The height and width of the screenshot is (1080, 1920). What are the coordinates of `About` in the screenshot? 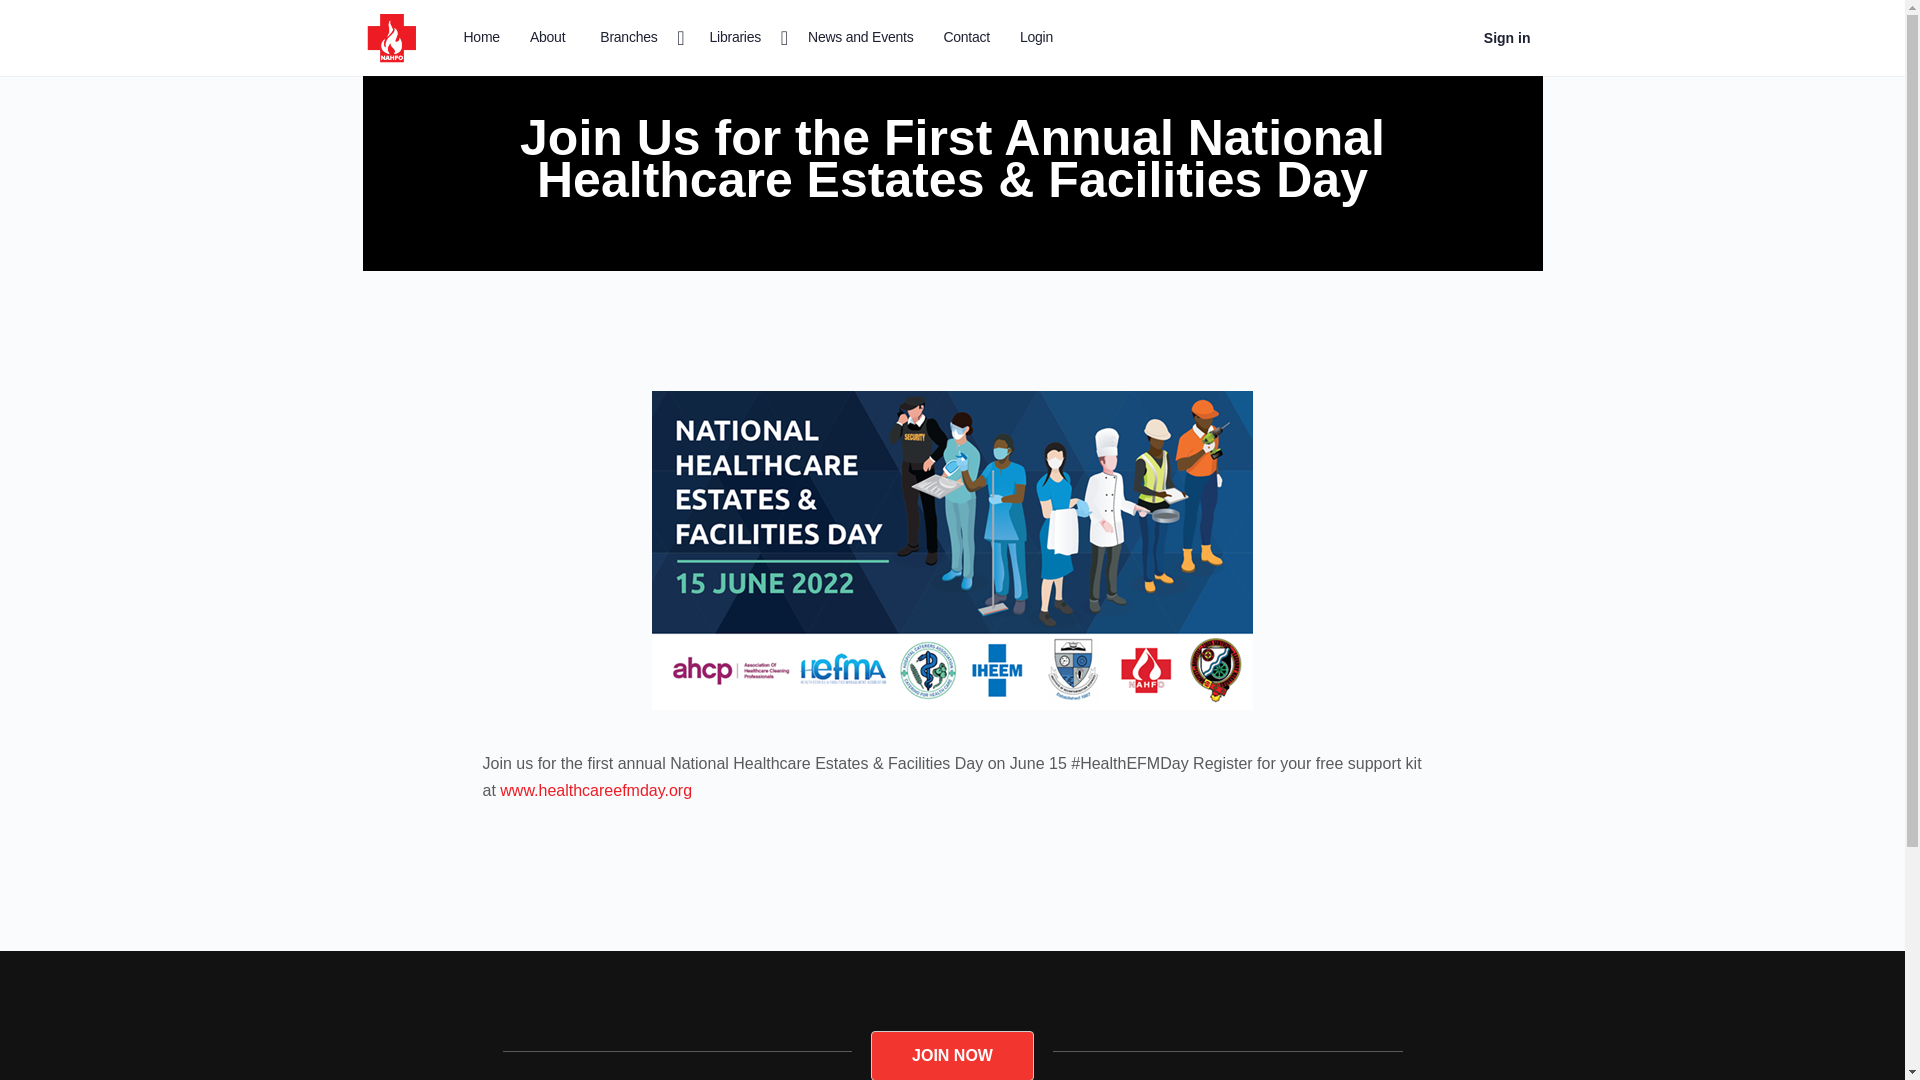 It's located at (547, 38).